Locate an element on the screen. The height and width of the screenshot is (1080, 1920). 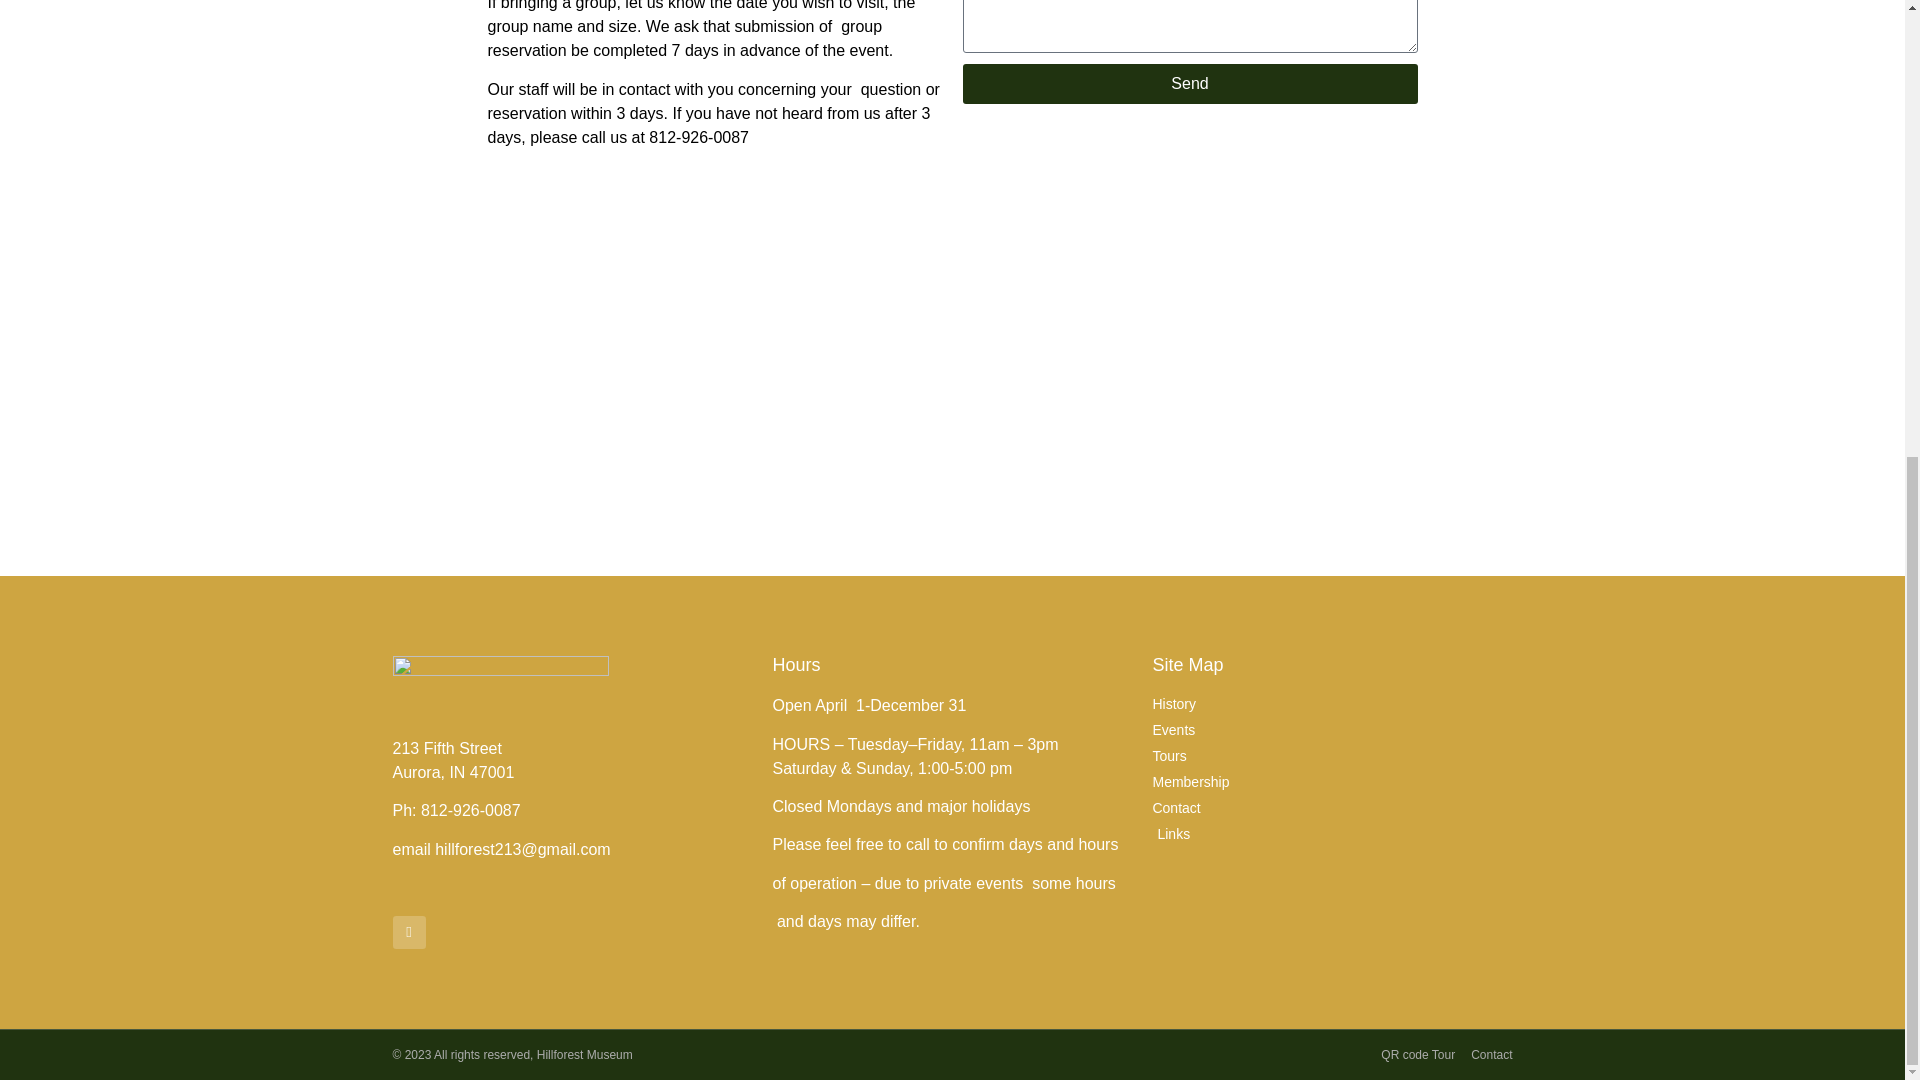
Send is located at coordinates (1188, 83).